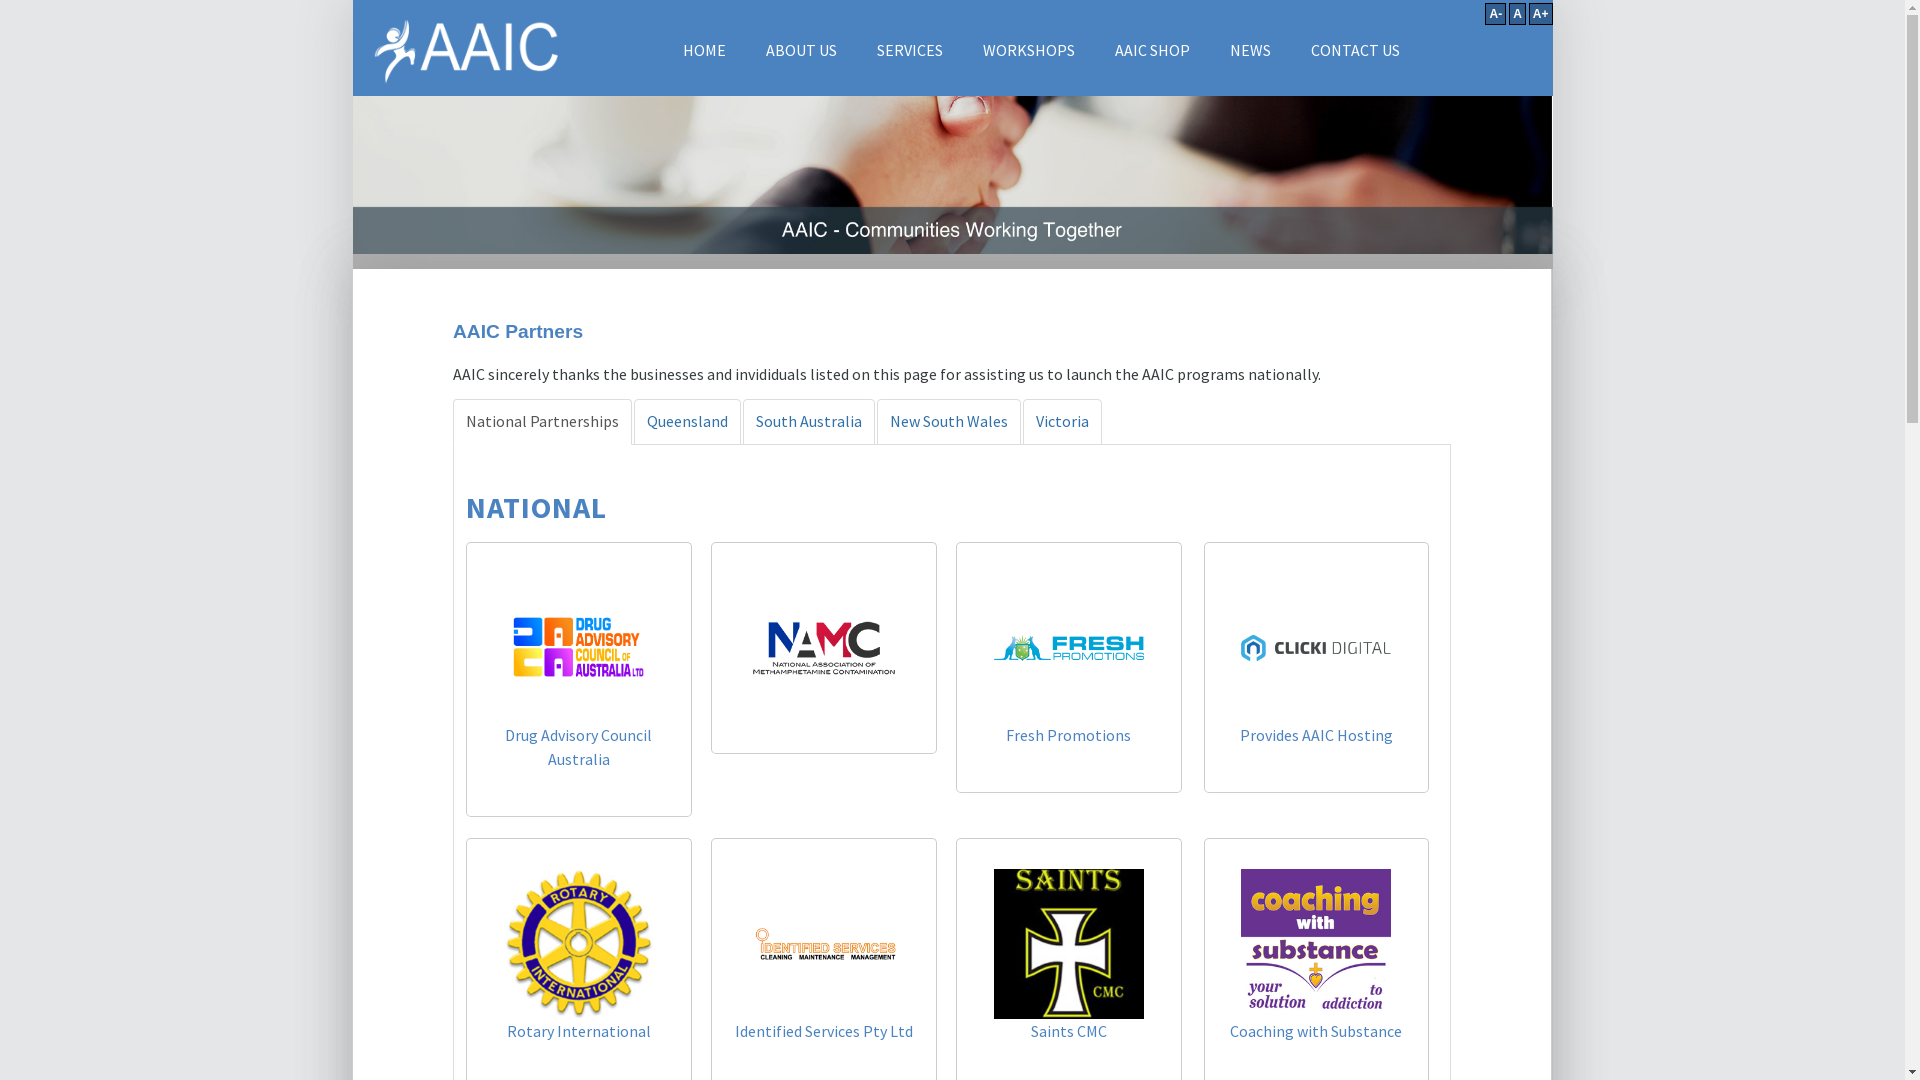 This screenshot has height=1080, width=1920. What do you see at coordinates (802, 50) in the screenshot?
I see `ABOUT US` at bounding box center [802, 50].